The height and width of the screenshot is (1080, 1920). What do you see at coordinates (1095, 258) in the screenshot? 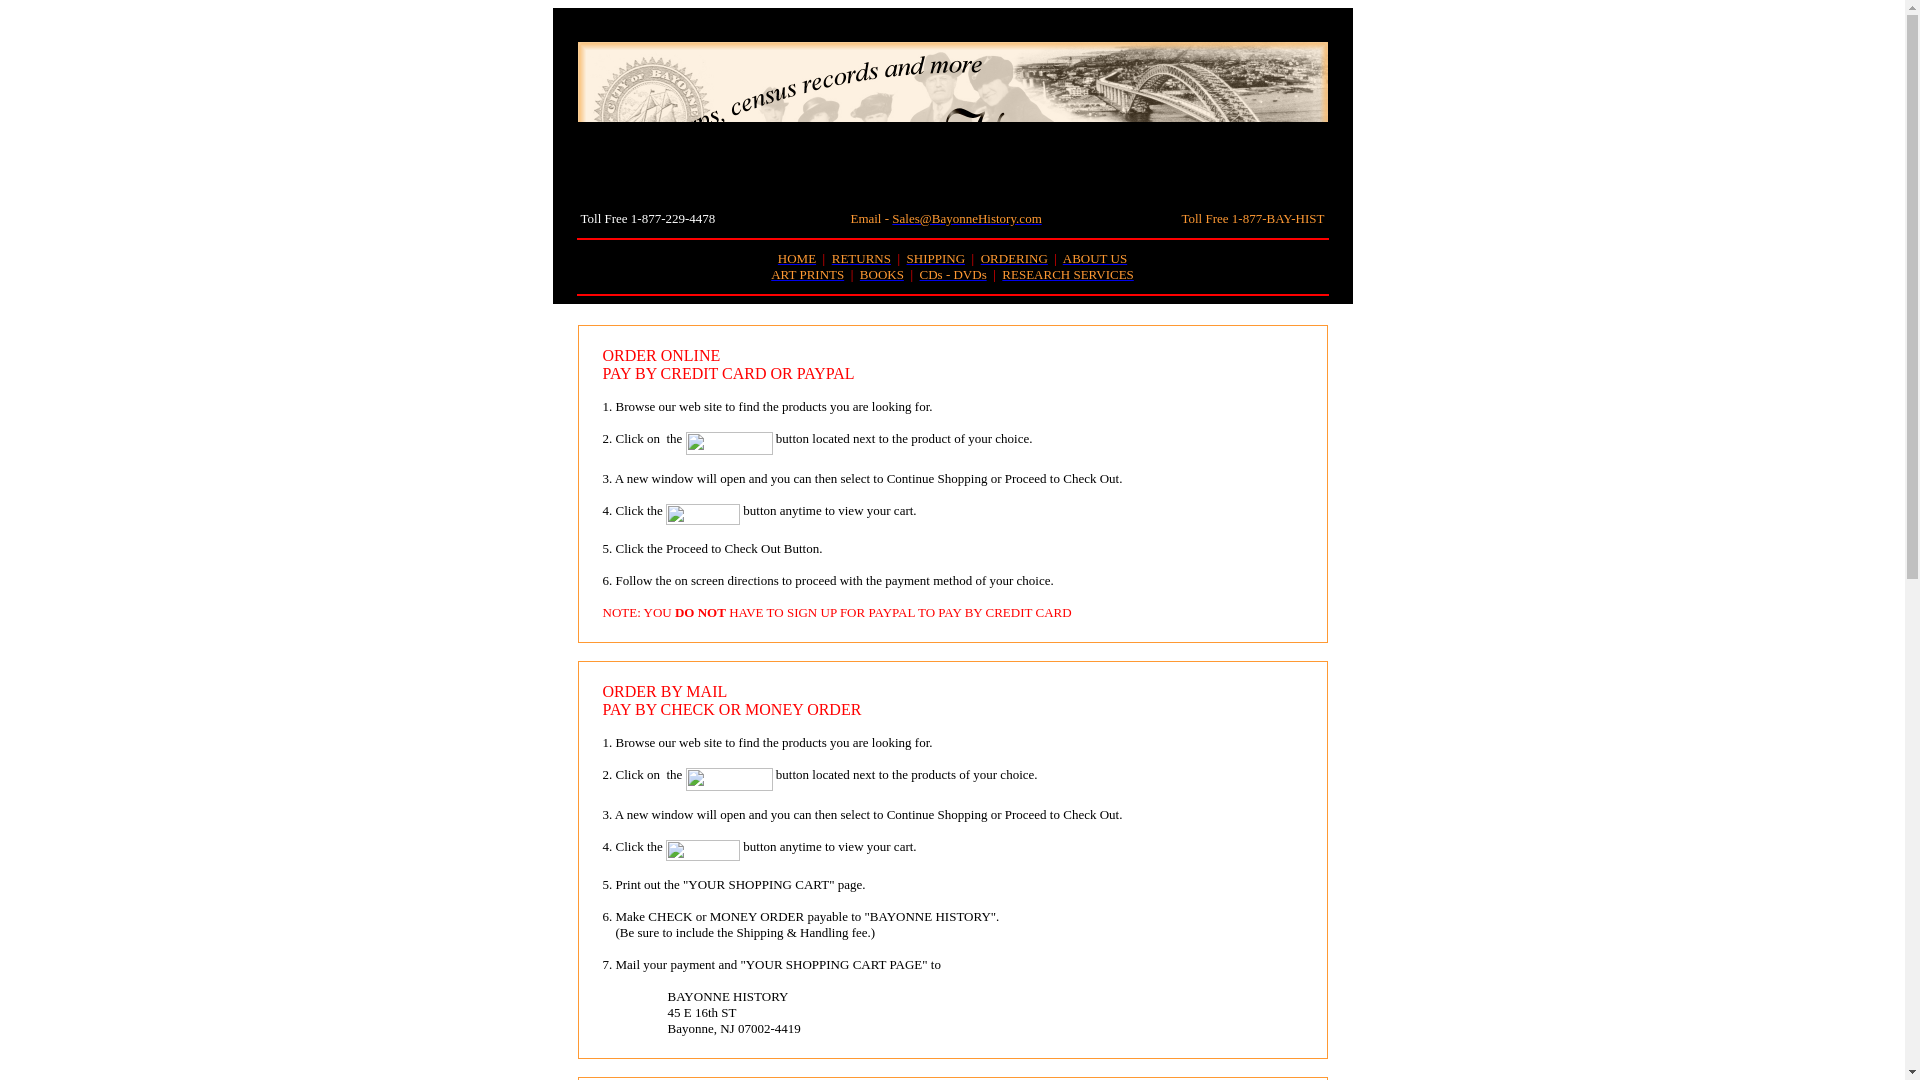
I see `Read our "About Us" page.` at bounding box center [1095, 258].